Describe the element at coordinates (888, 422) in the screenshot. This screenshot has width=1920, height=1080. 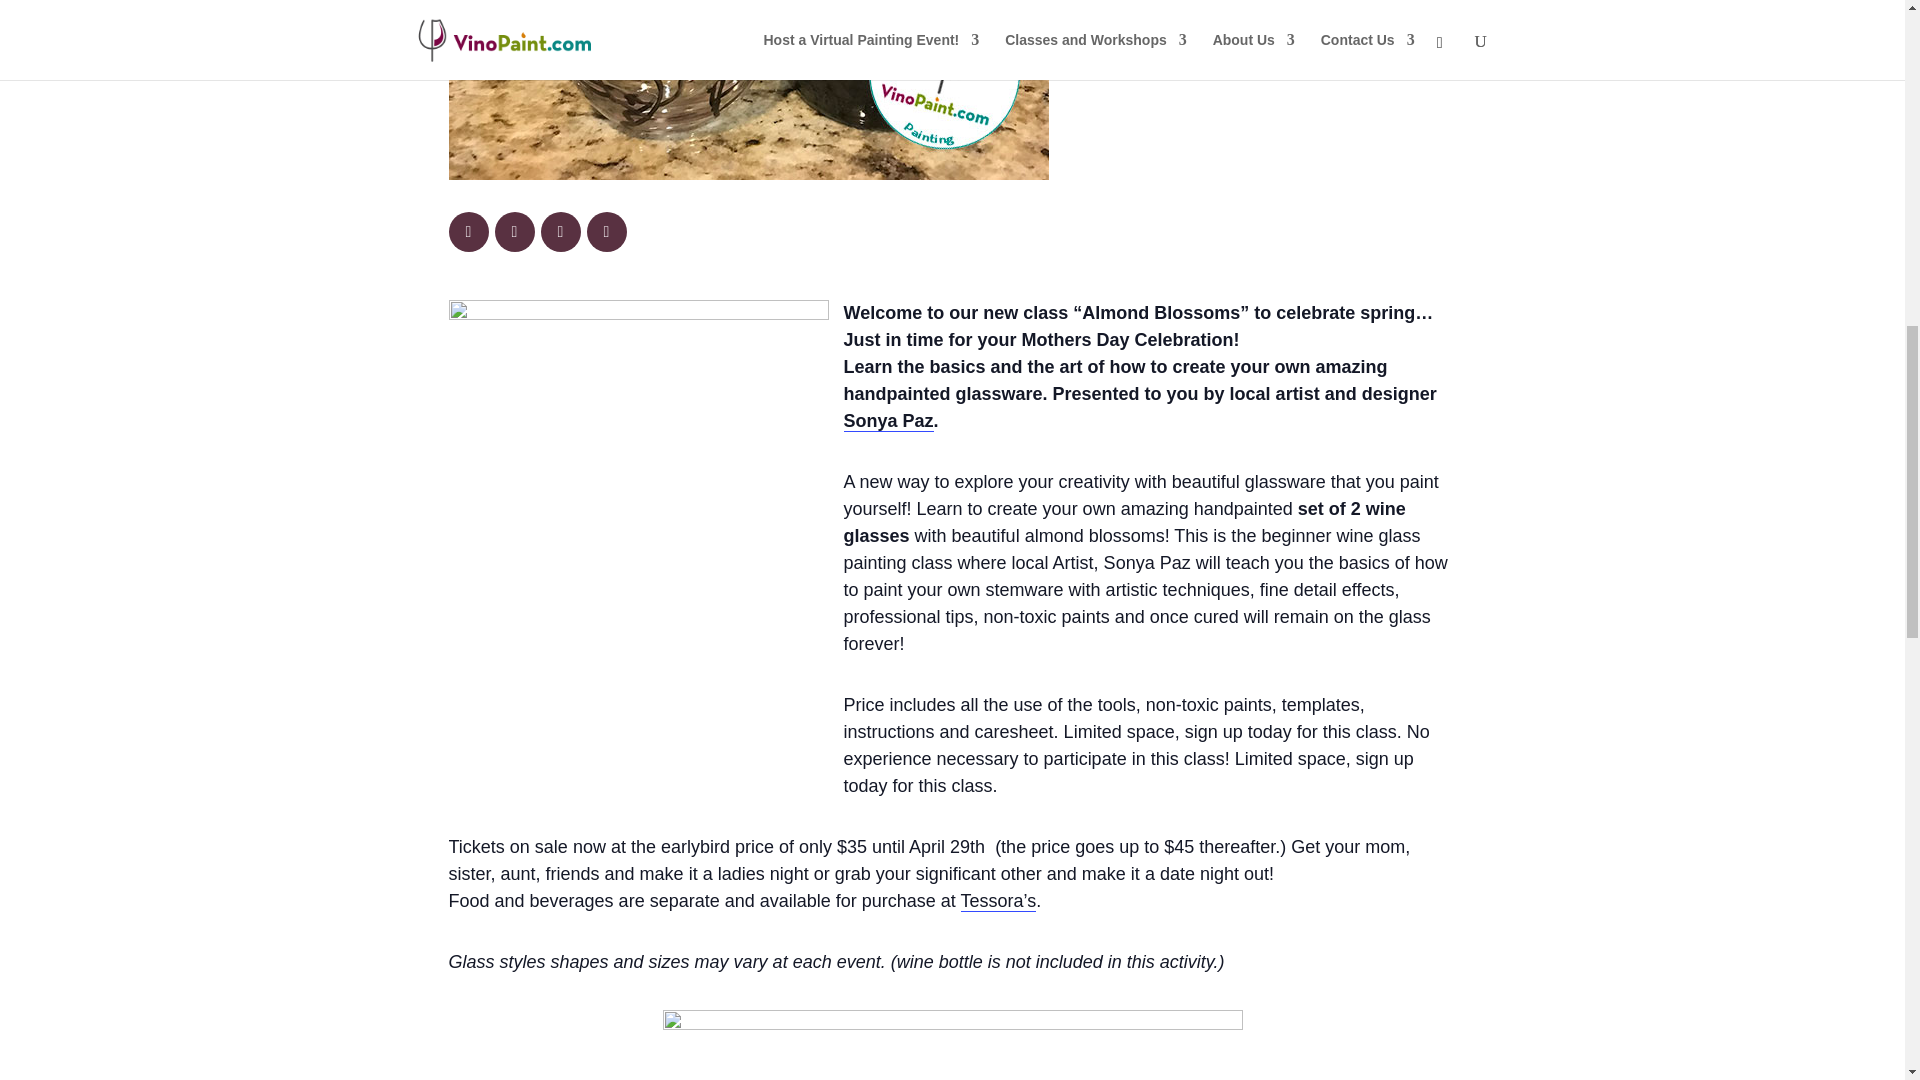
I see `Sonya Paz` at that location.